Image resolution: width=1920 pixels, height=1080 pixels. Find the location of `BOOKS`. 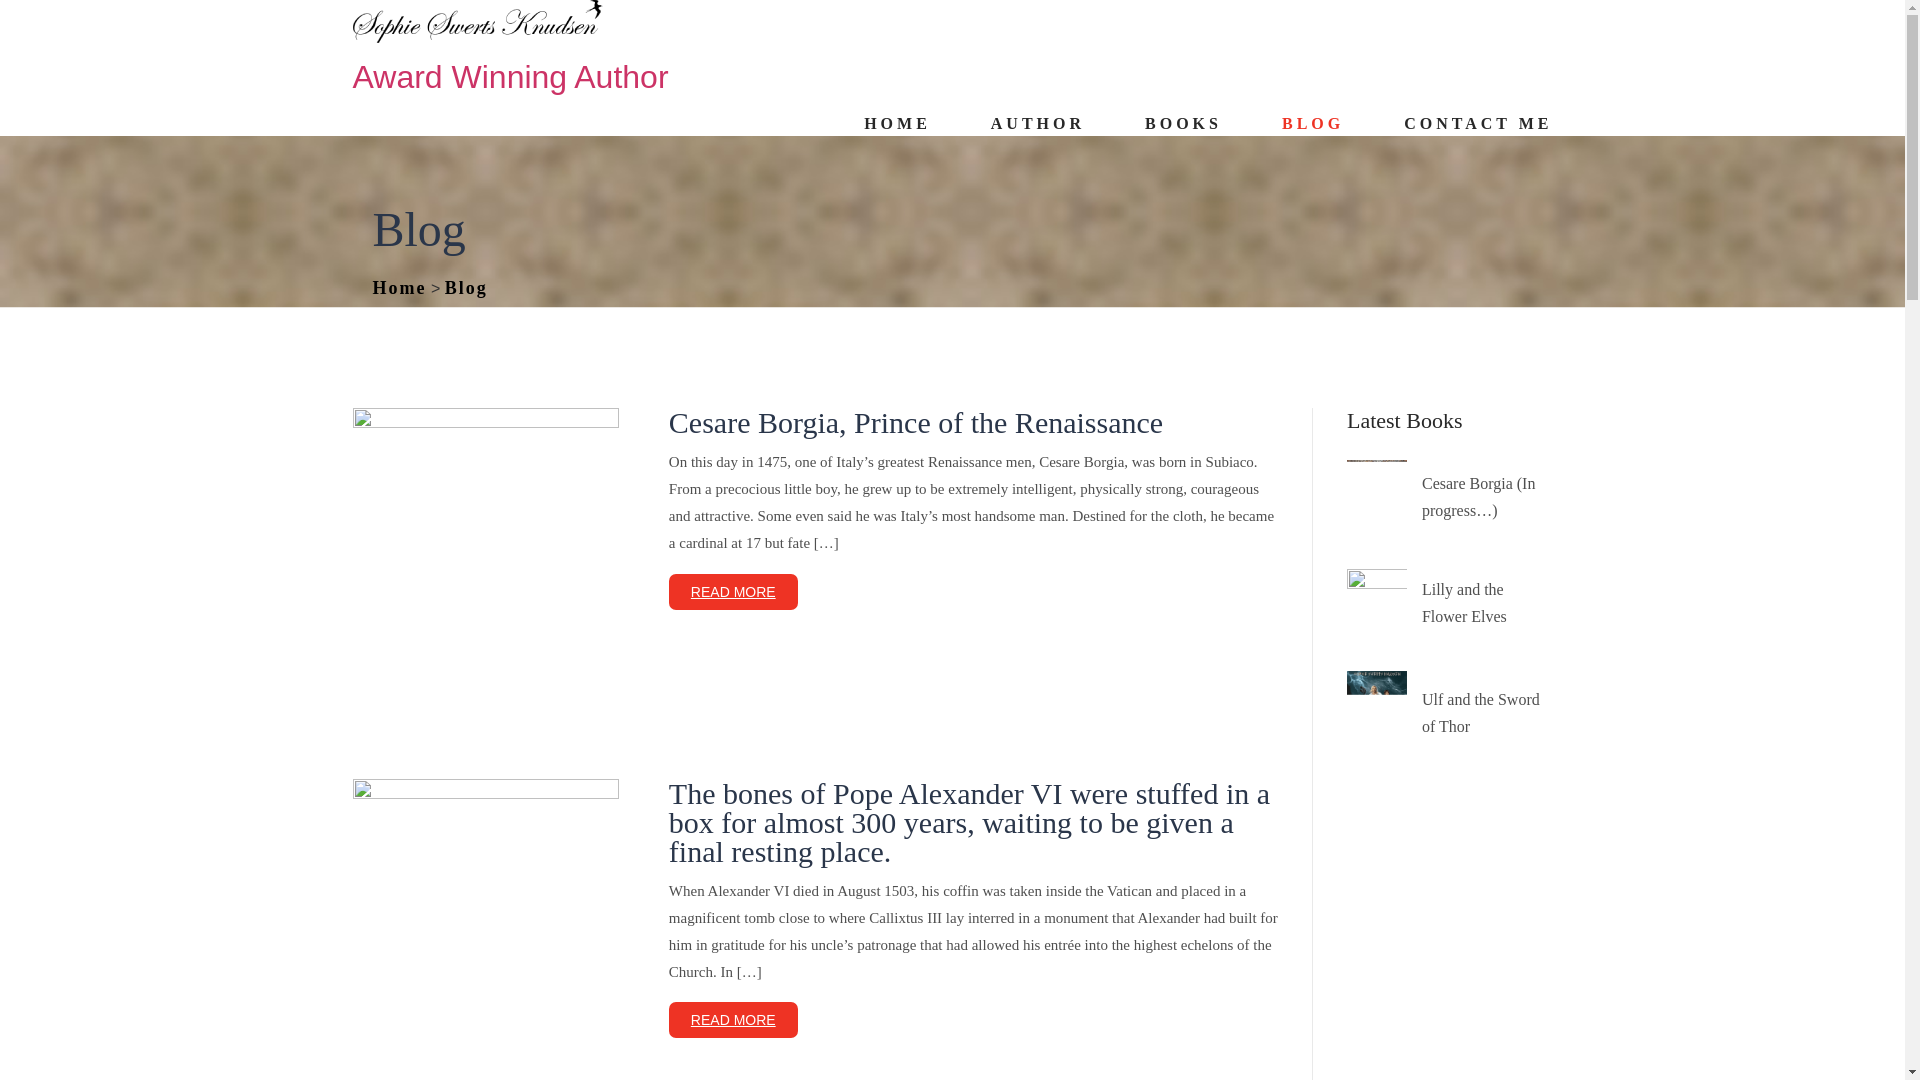

BOOKS is located at coordinates (1182, 122).